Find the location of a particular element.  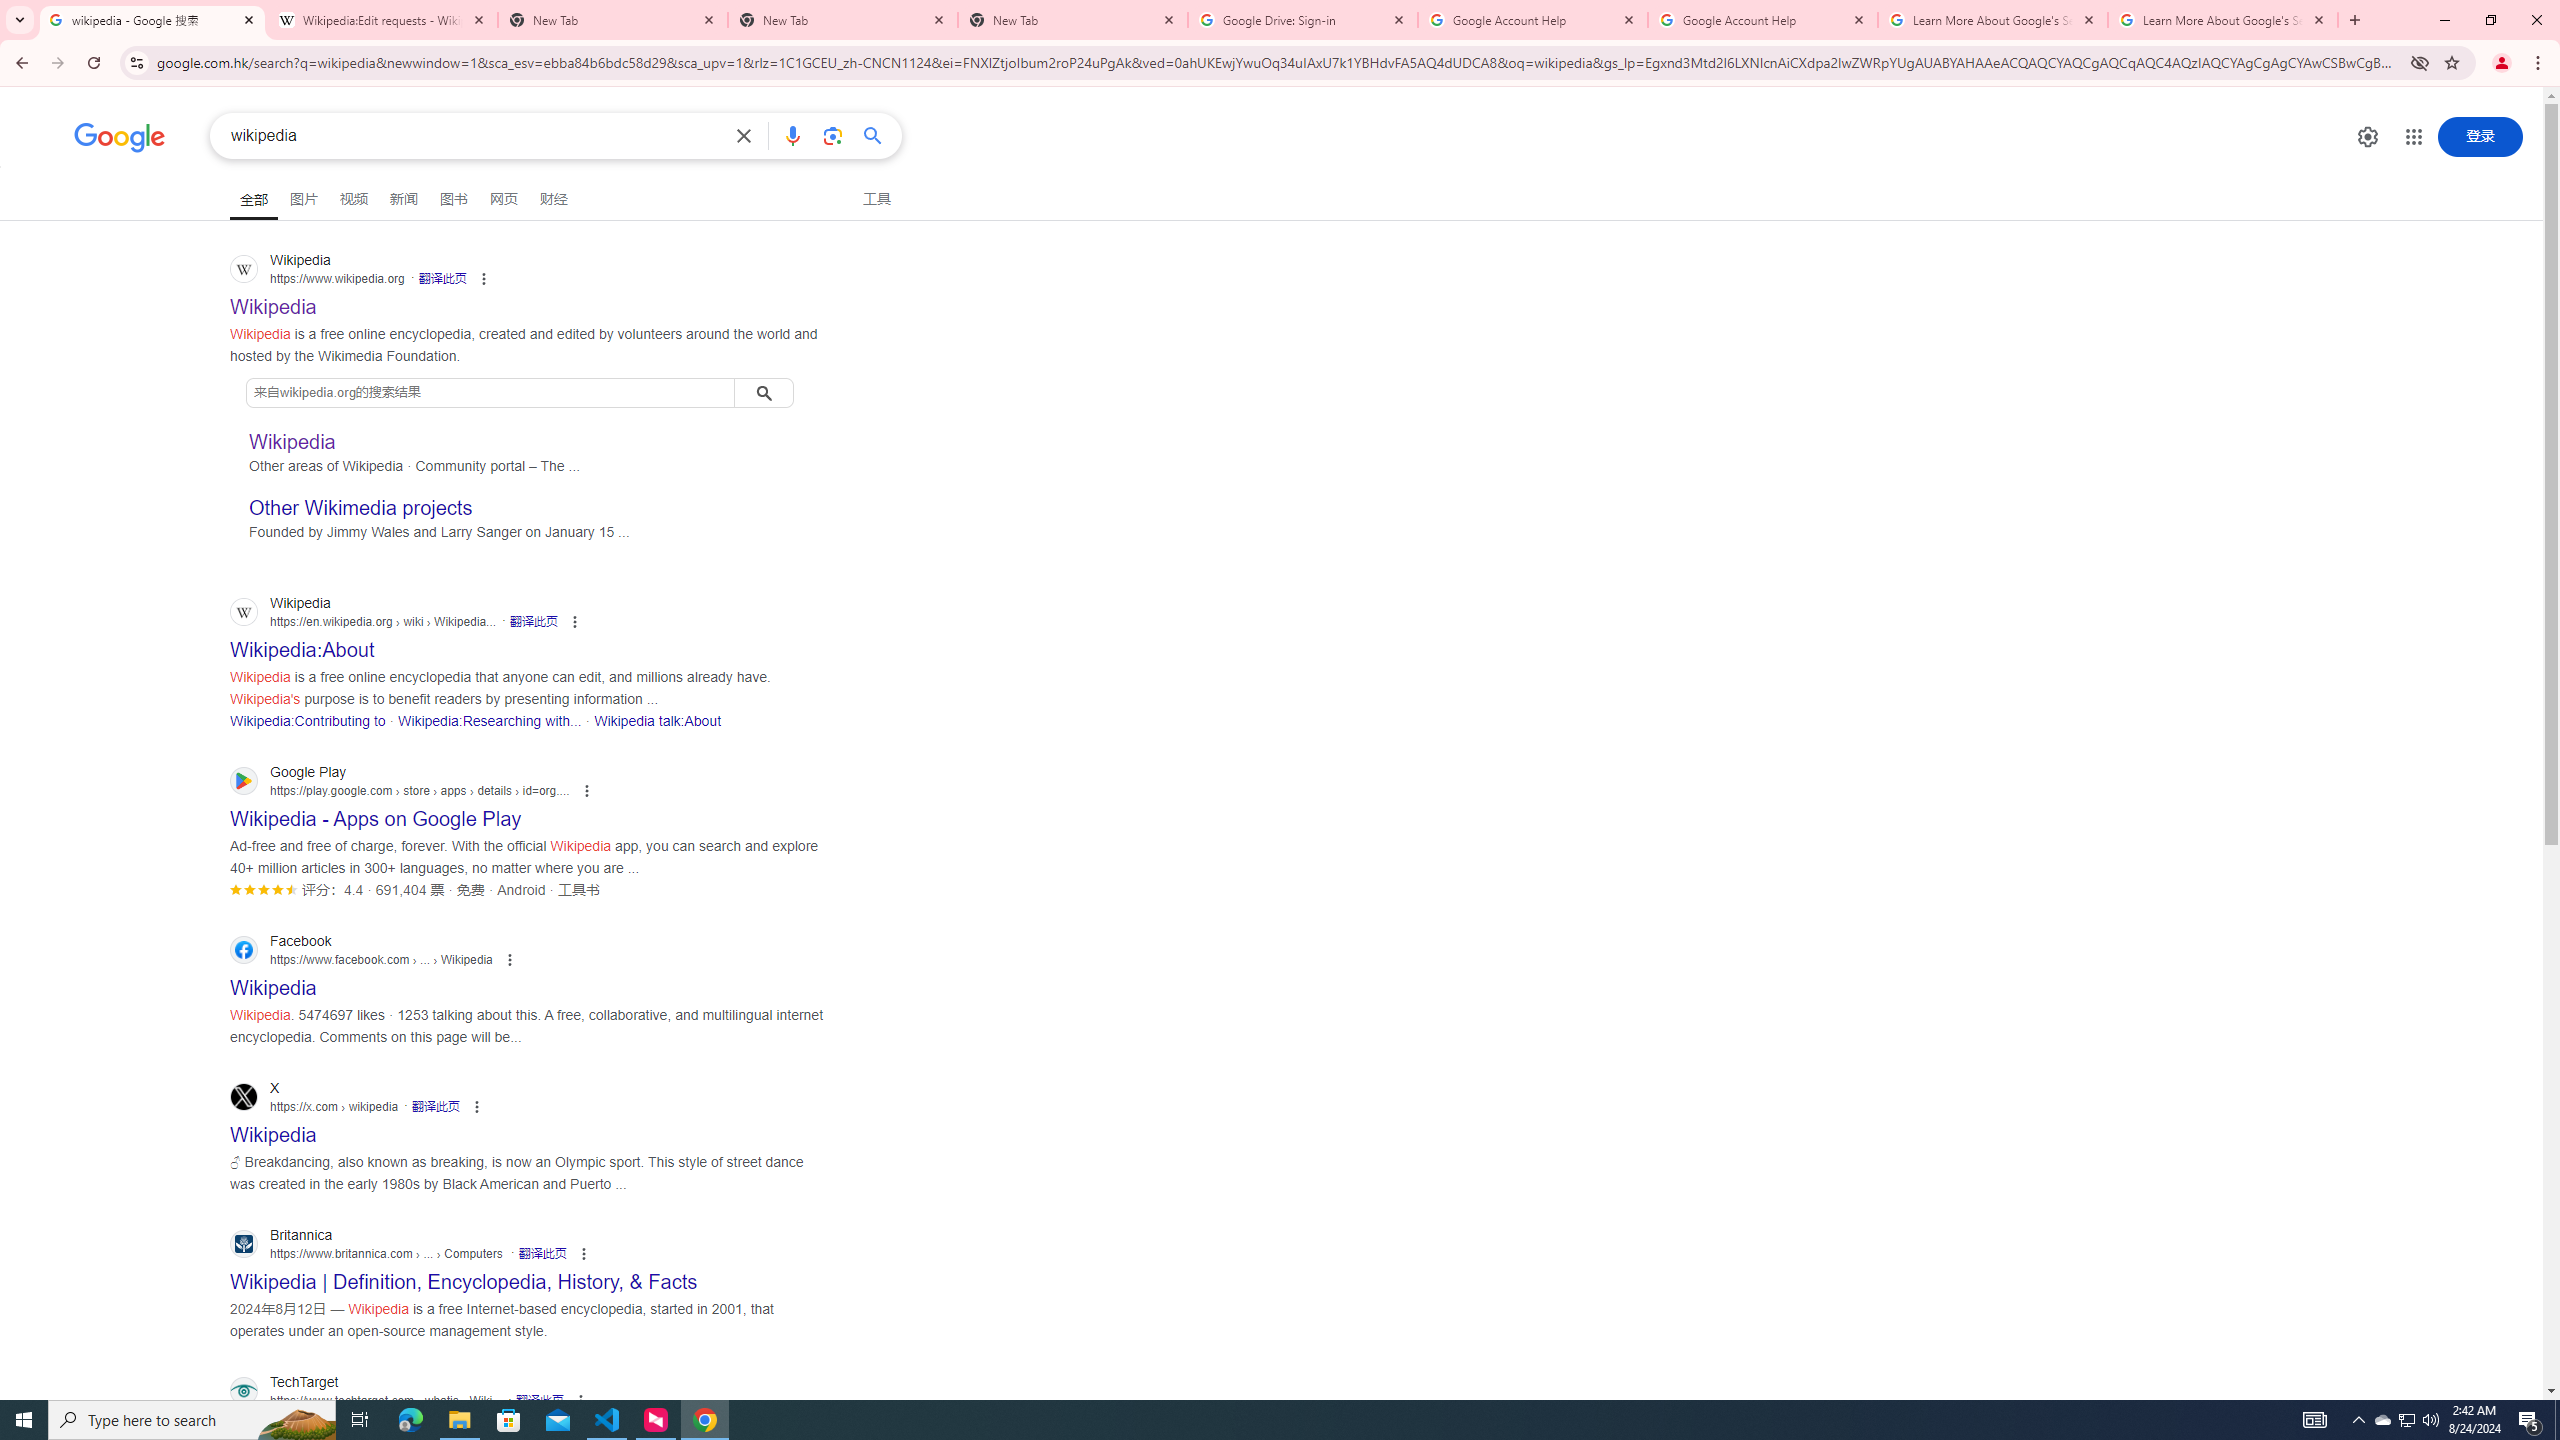

Reload is located at coordinates (93, 63).